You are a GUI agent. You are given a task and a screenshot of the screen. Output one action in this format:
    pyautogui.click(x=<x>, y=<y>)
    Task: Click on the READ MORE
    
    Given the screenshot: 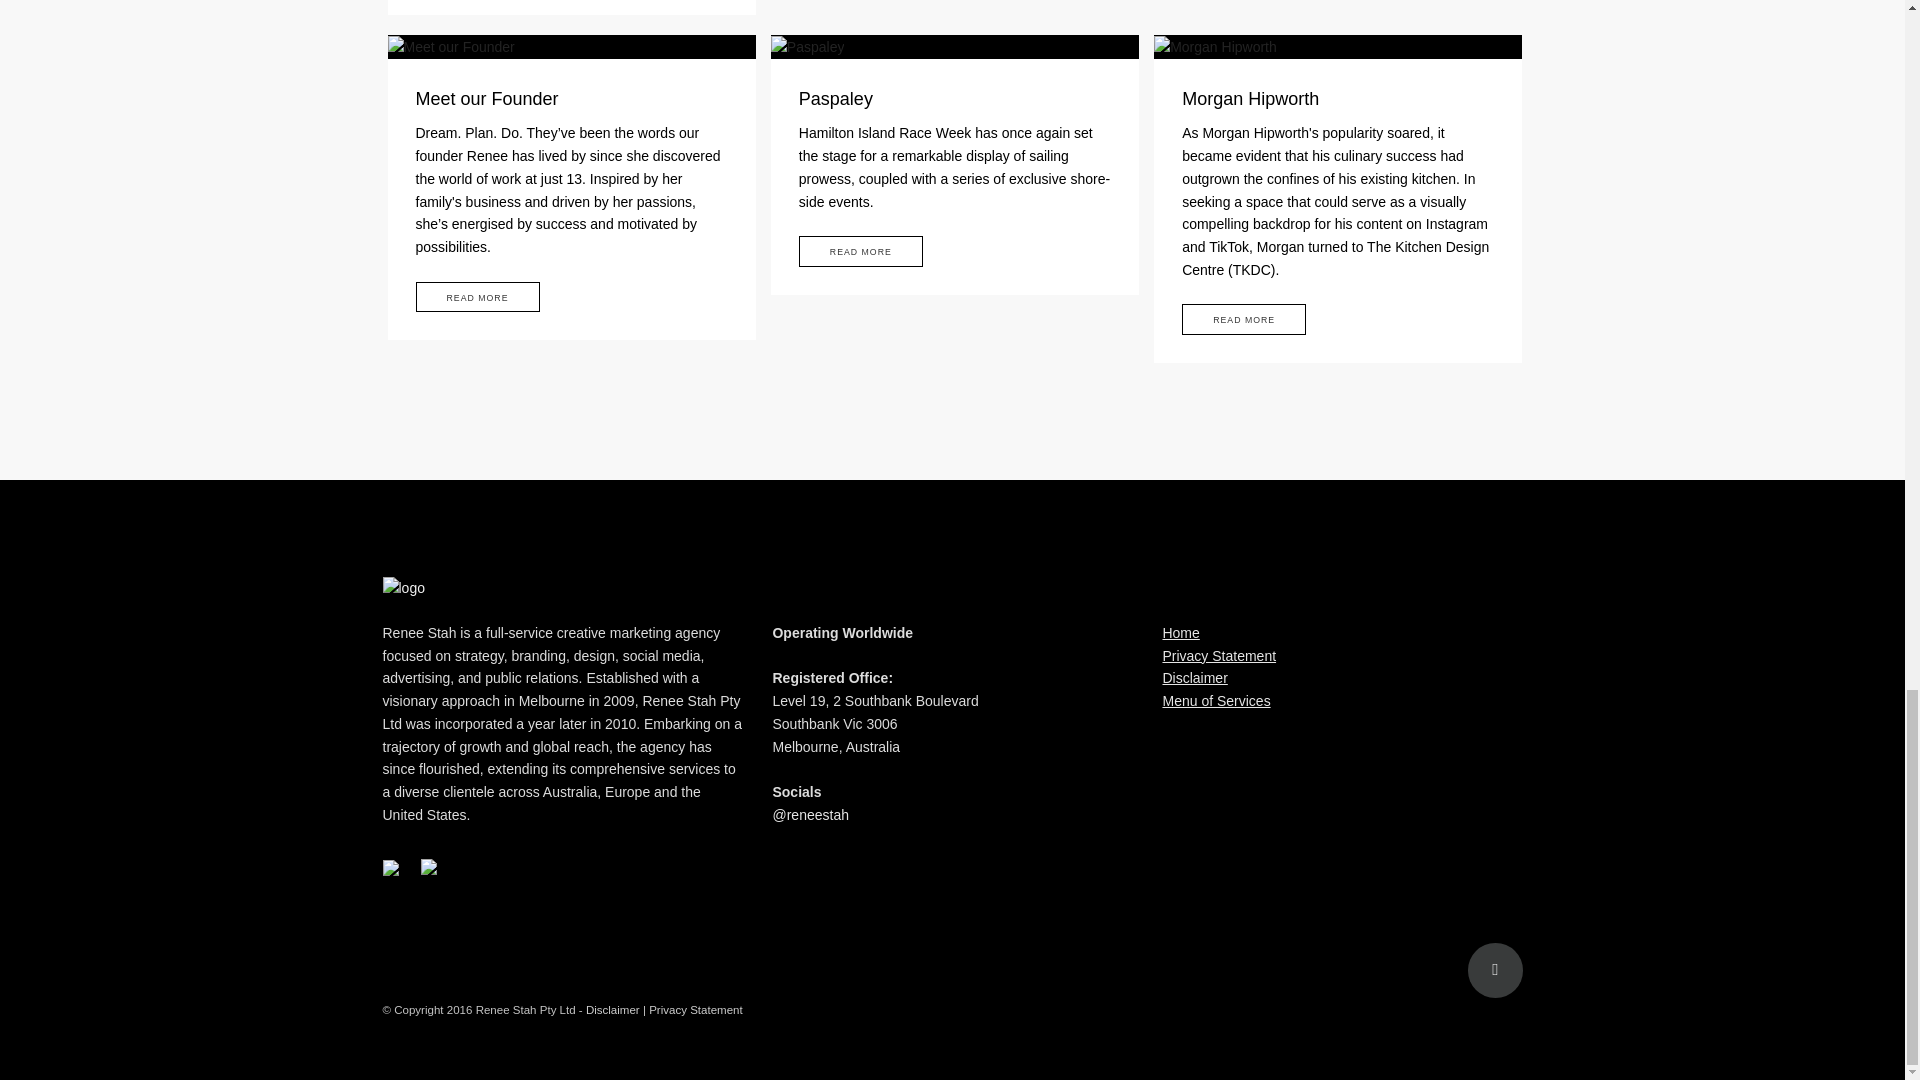 What is the action you would take?
    pyautogui.click(x=478, y=297)
    